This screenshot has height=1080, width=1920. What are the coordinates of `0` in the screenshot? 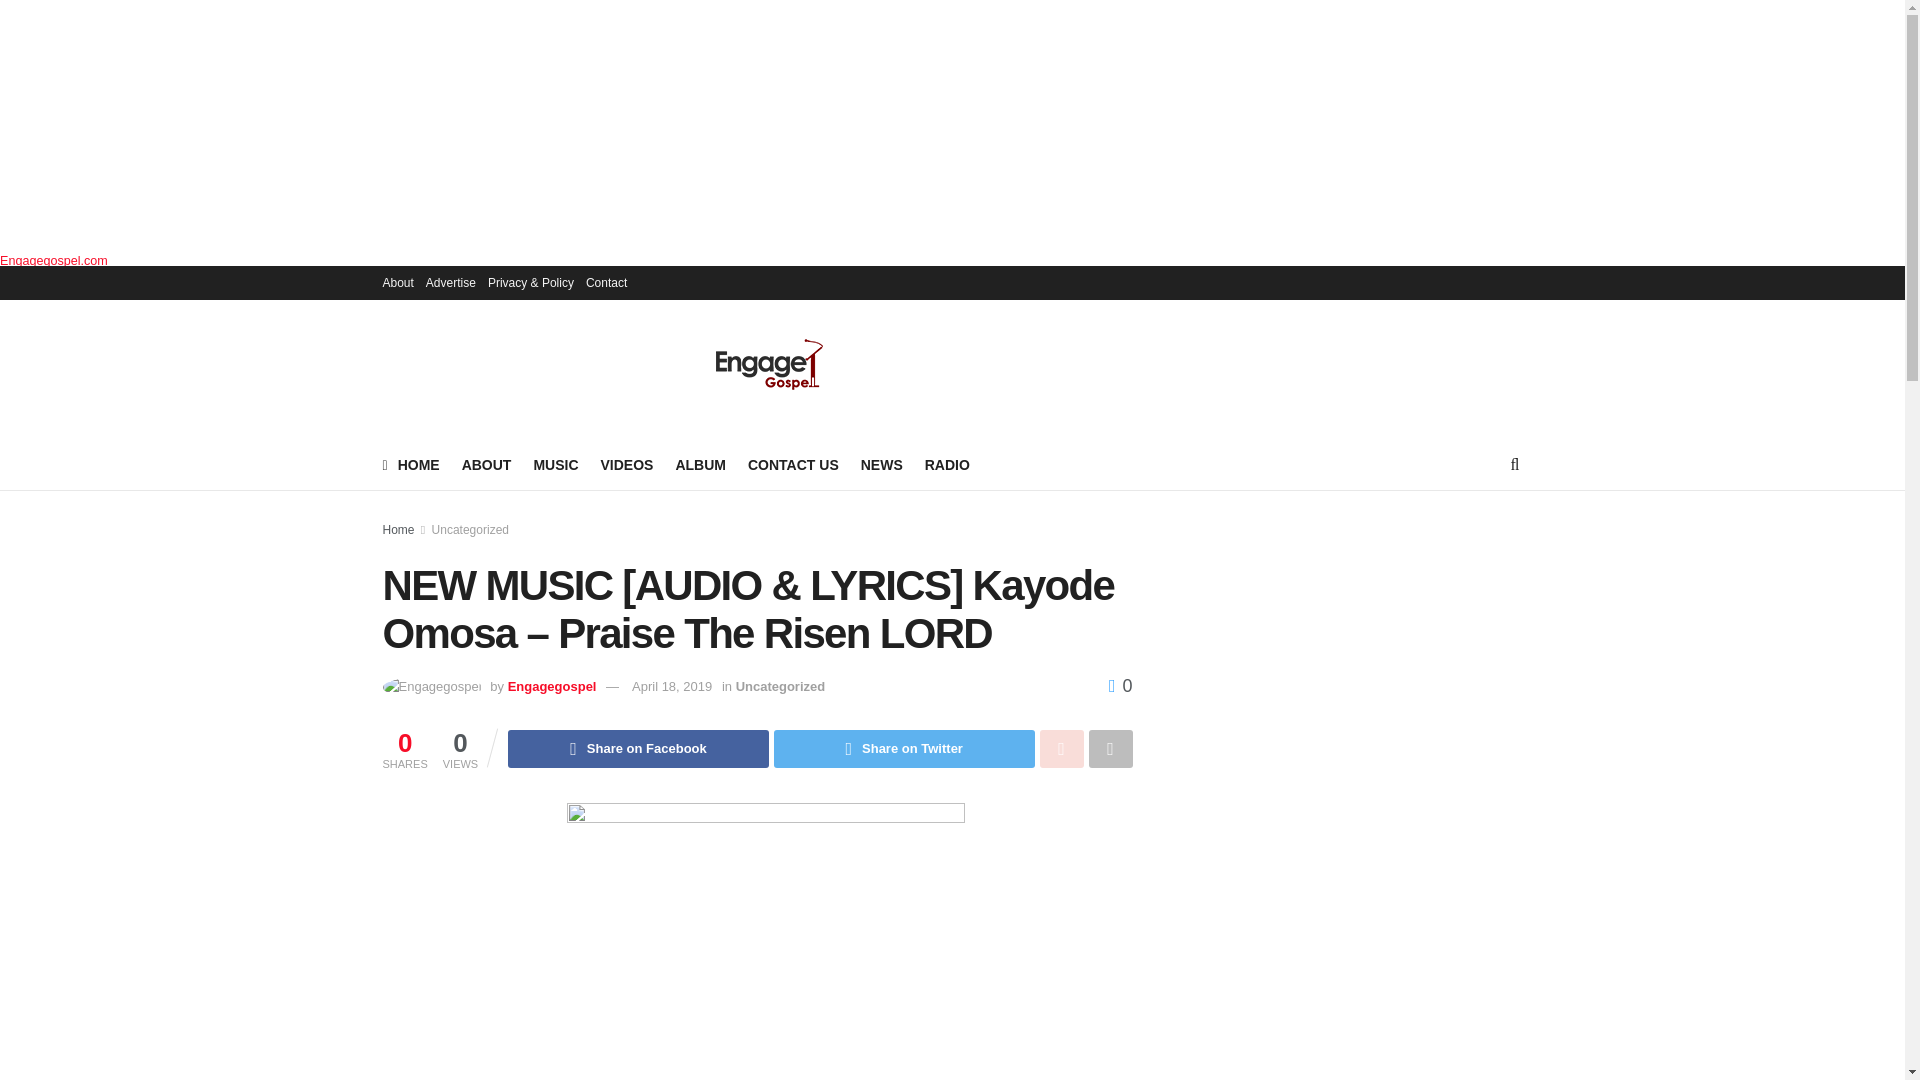 It's located at (1120, 686).